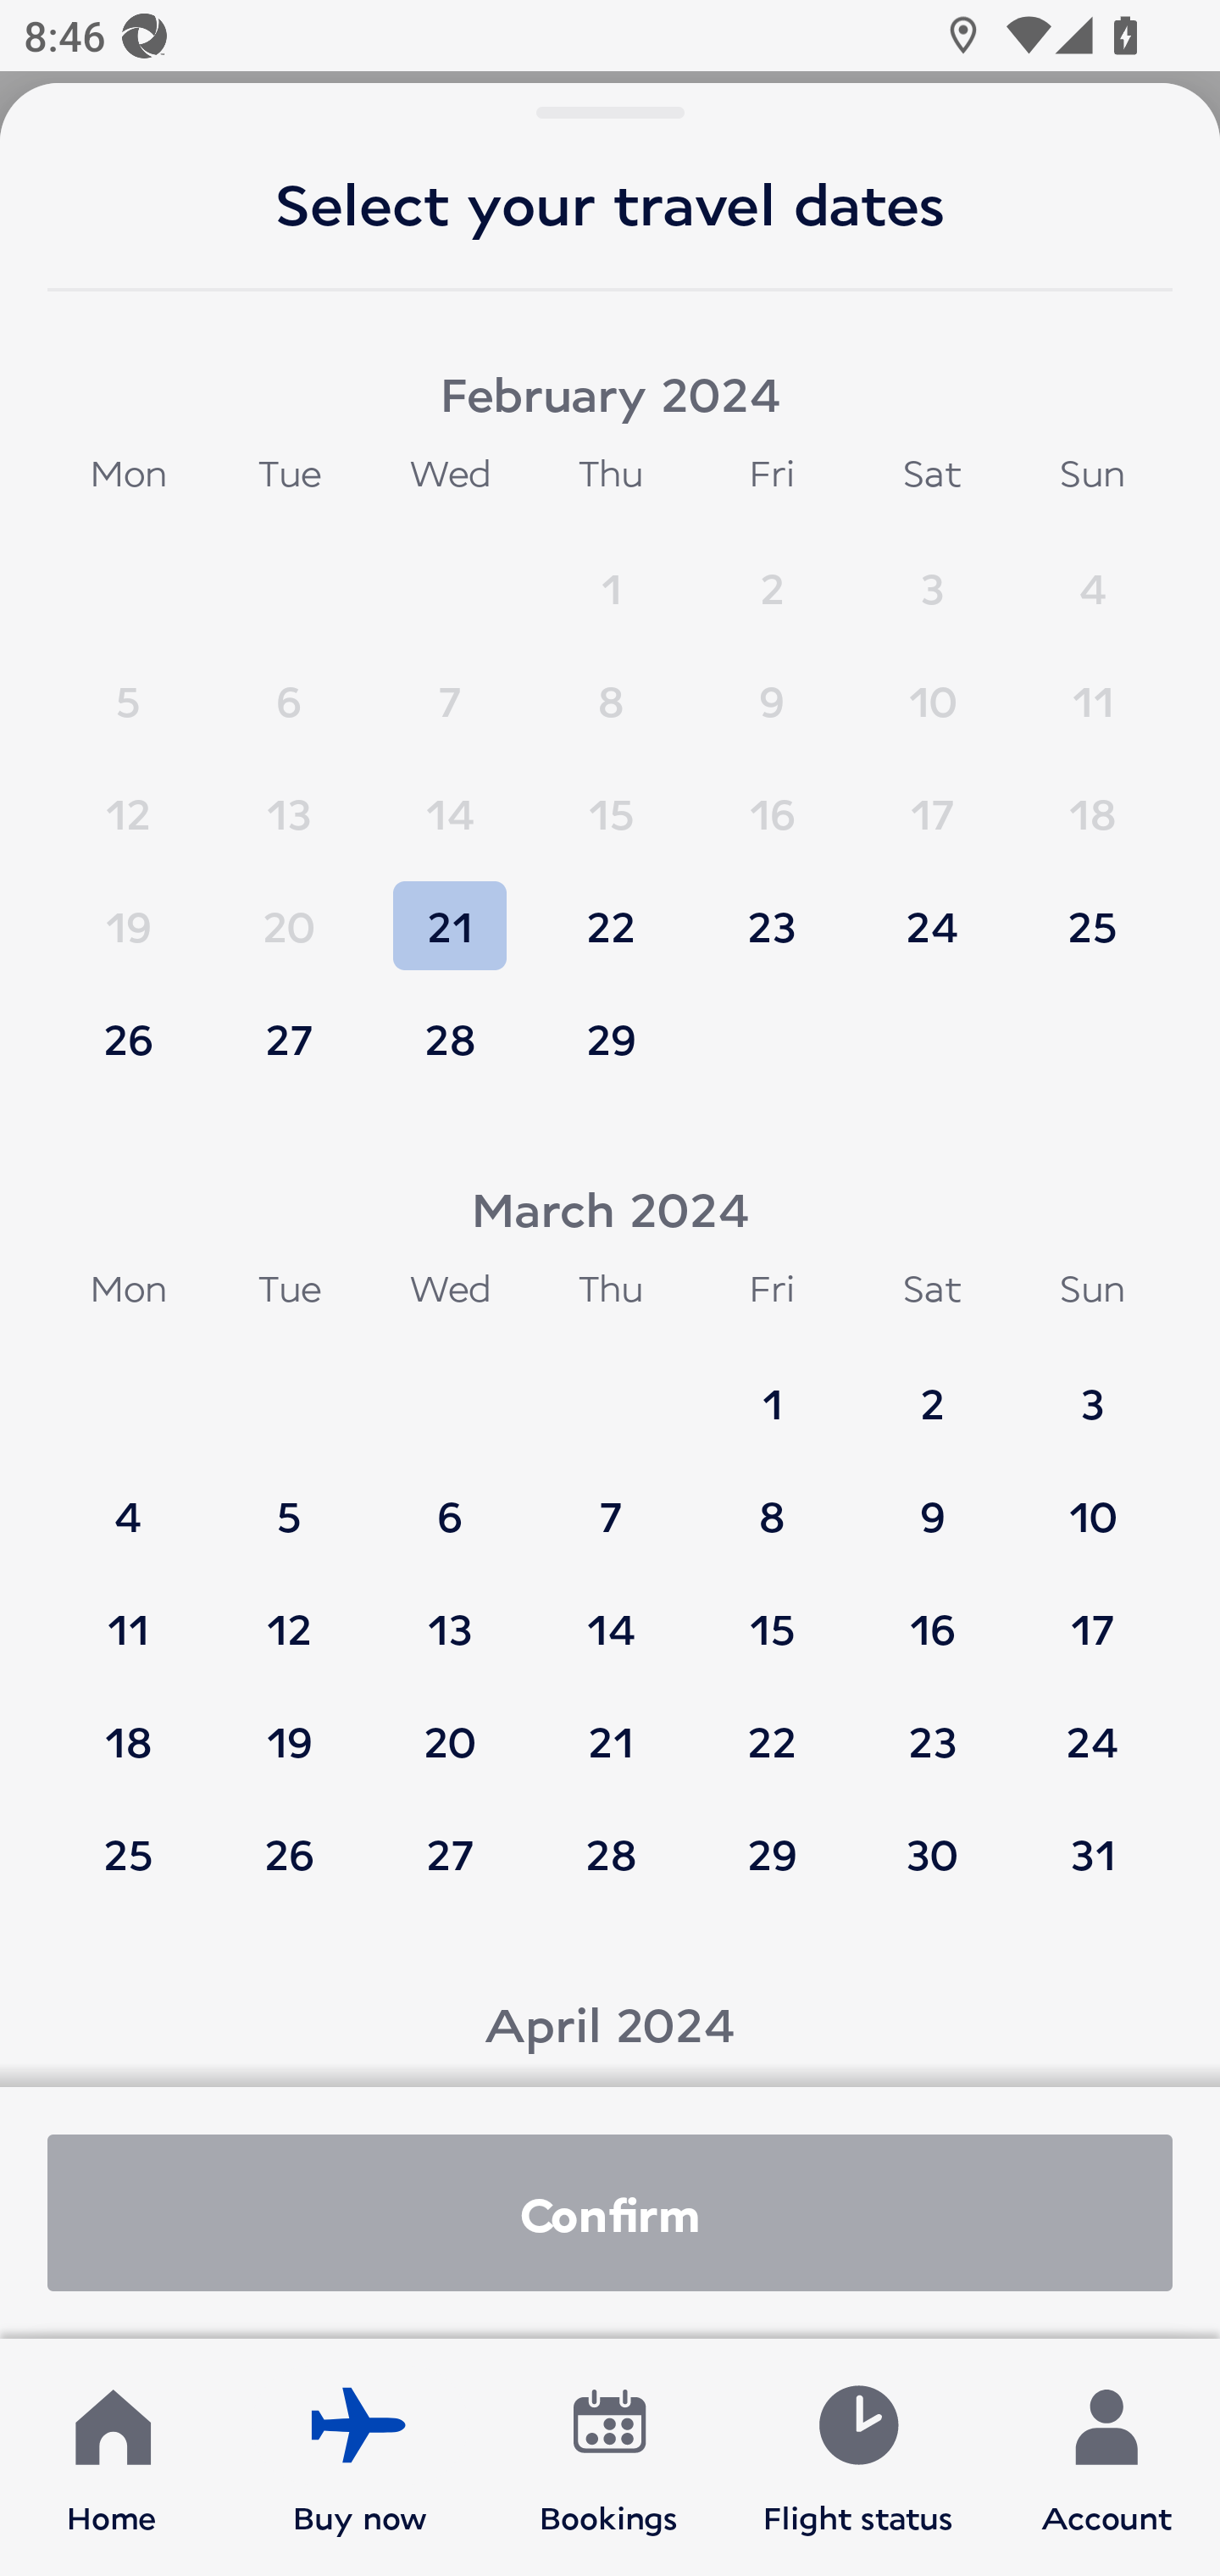 Image resolution: width=1220 pixels, height=2576 pixels. I want to click on Home, so click(112, 2457).